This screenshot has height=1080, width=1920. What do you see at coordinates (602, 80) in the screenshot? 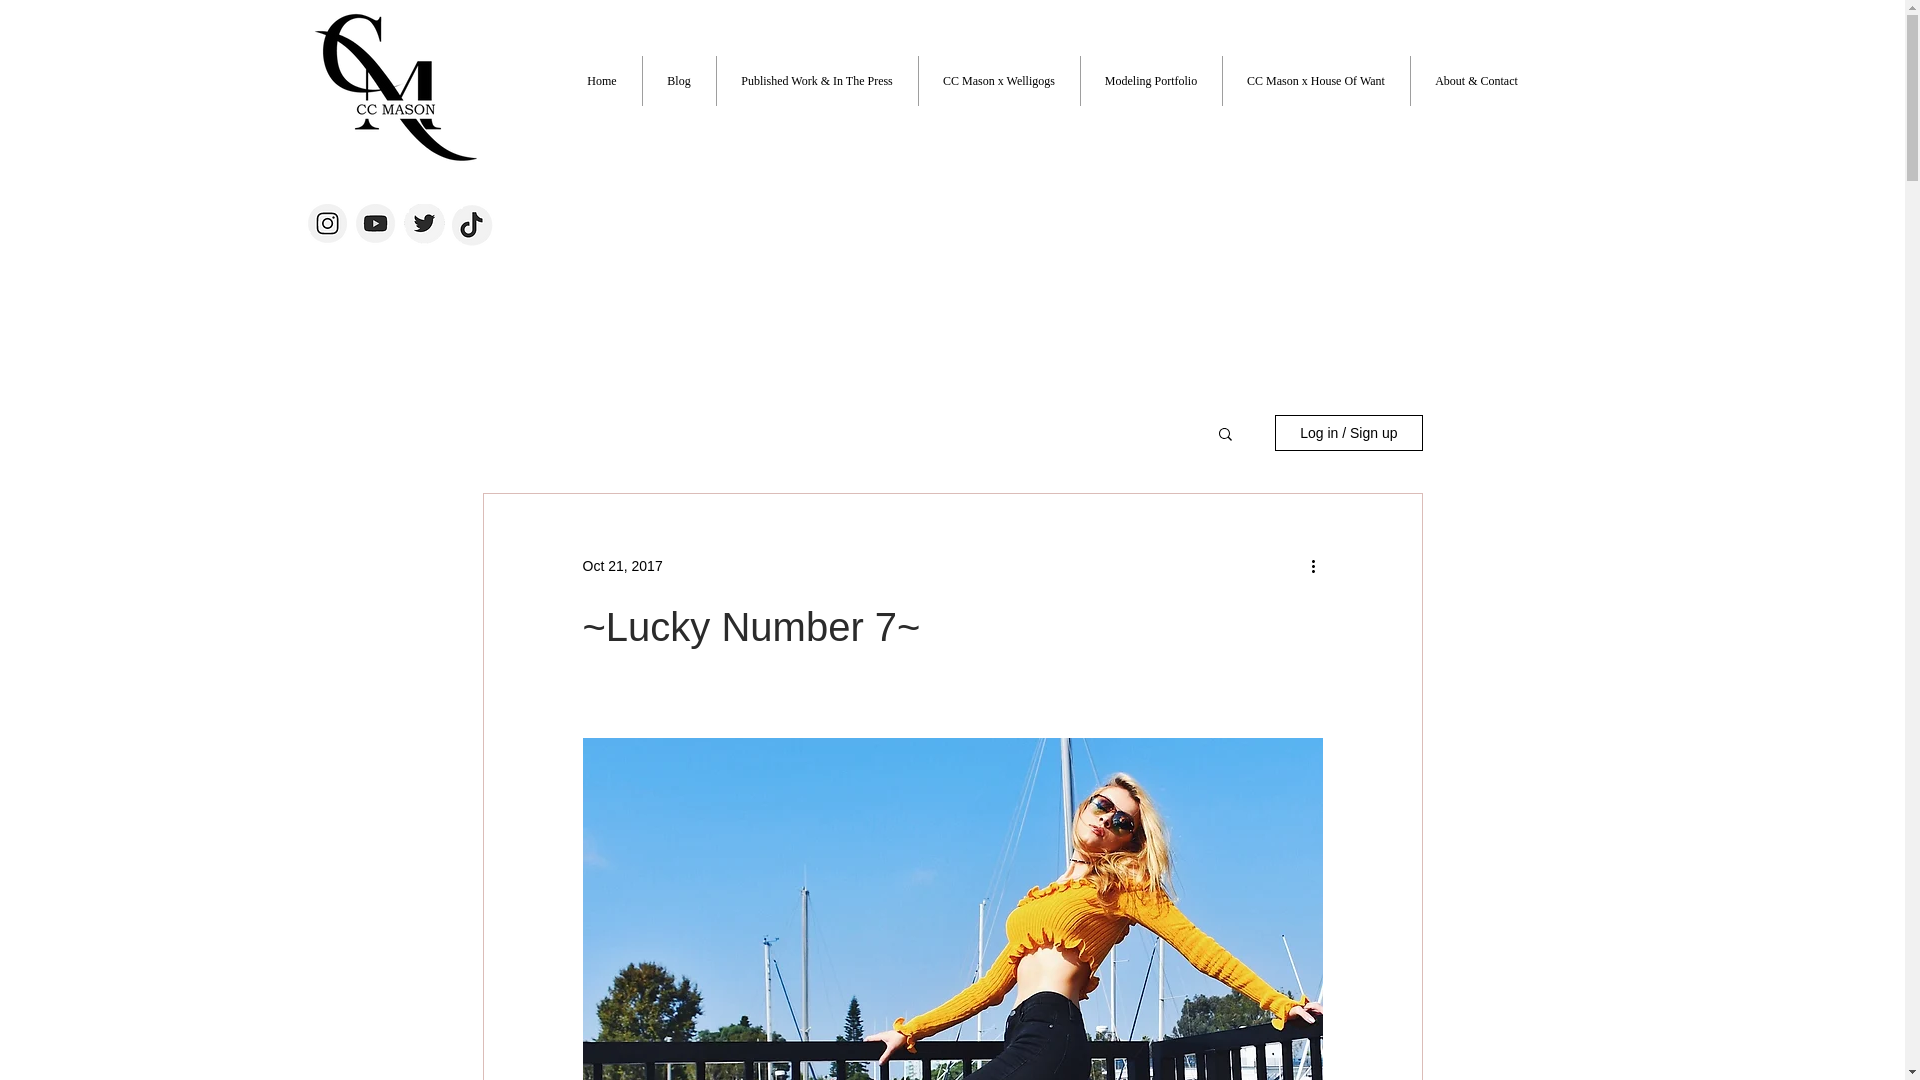
I see `Home` at bounding box center [602, 80].